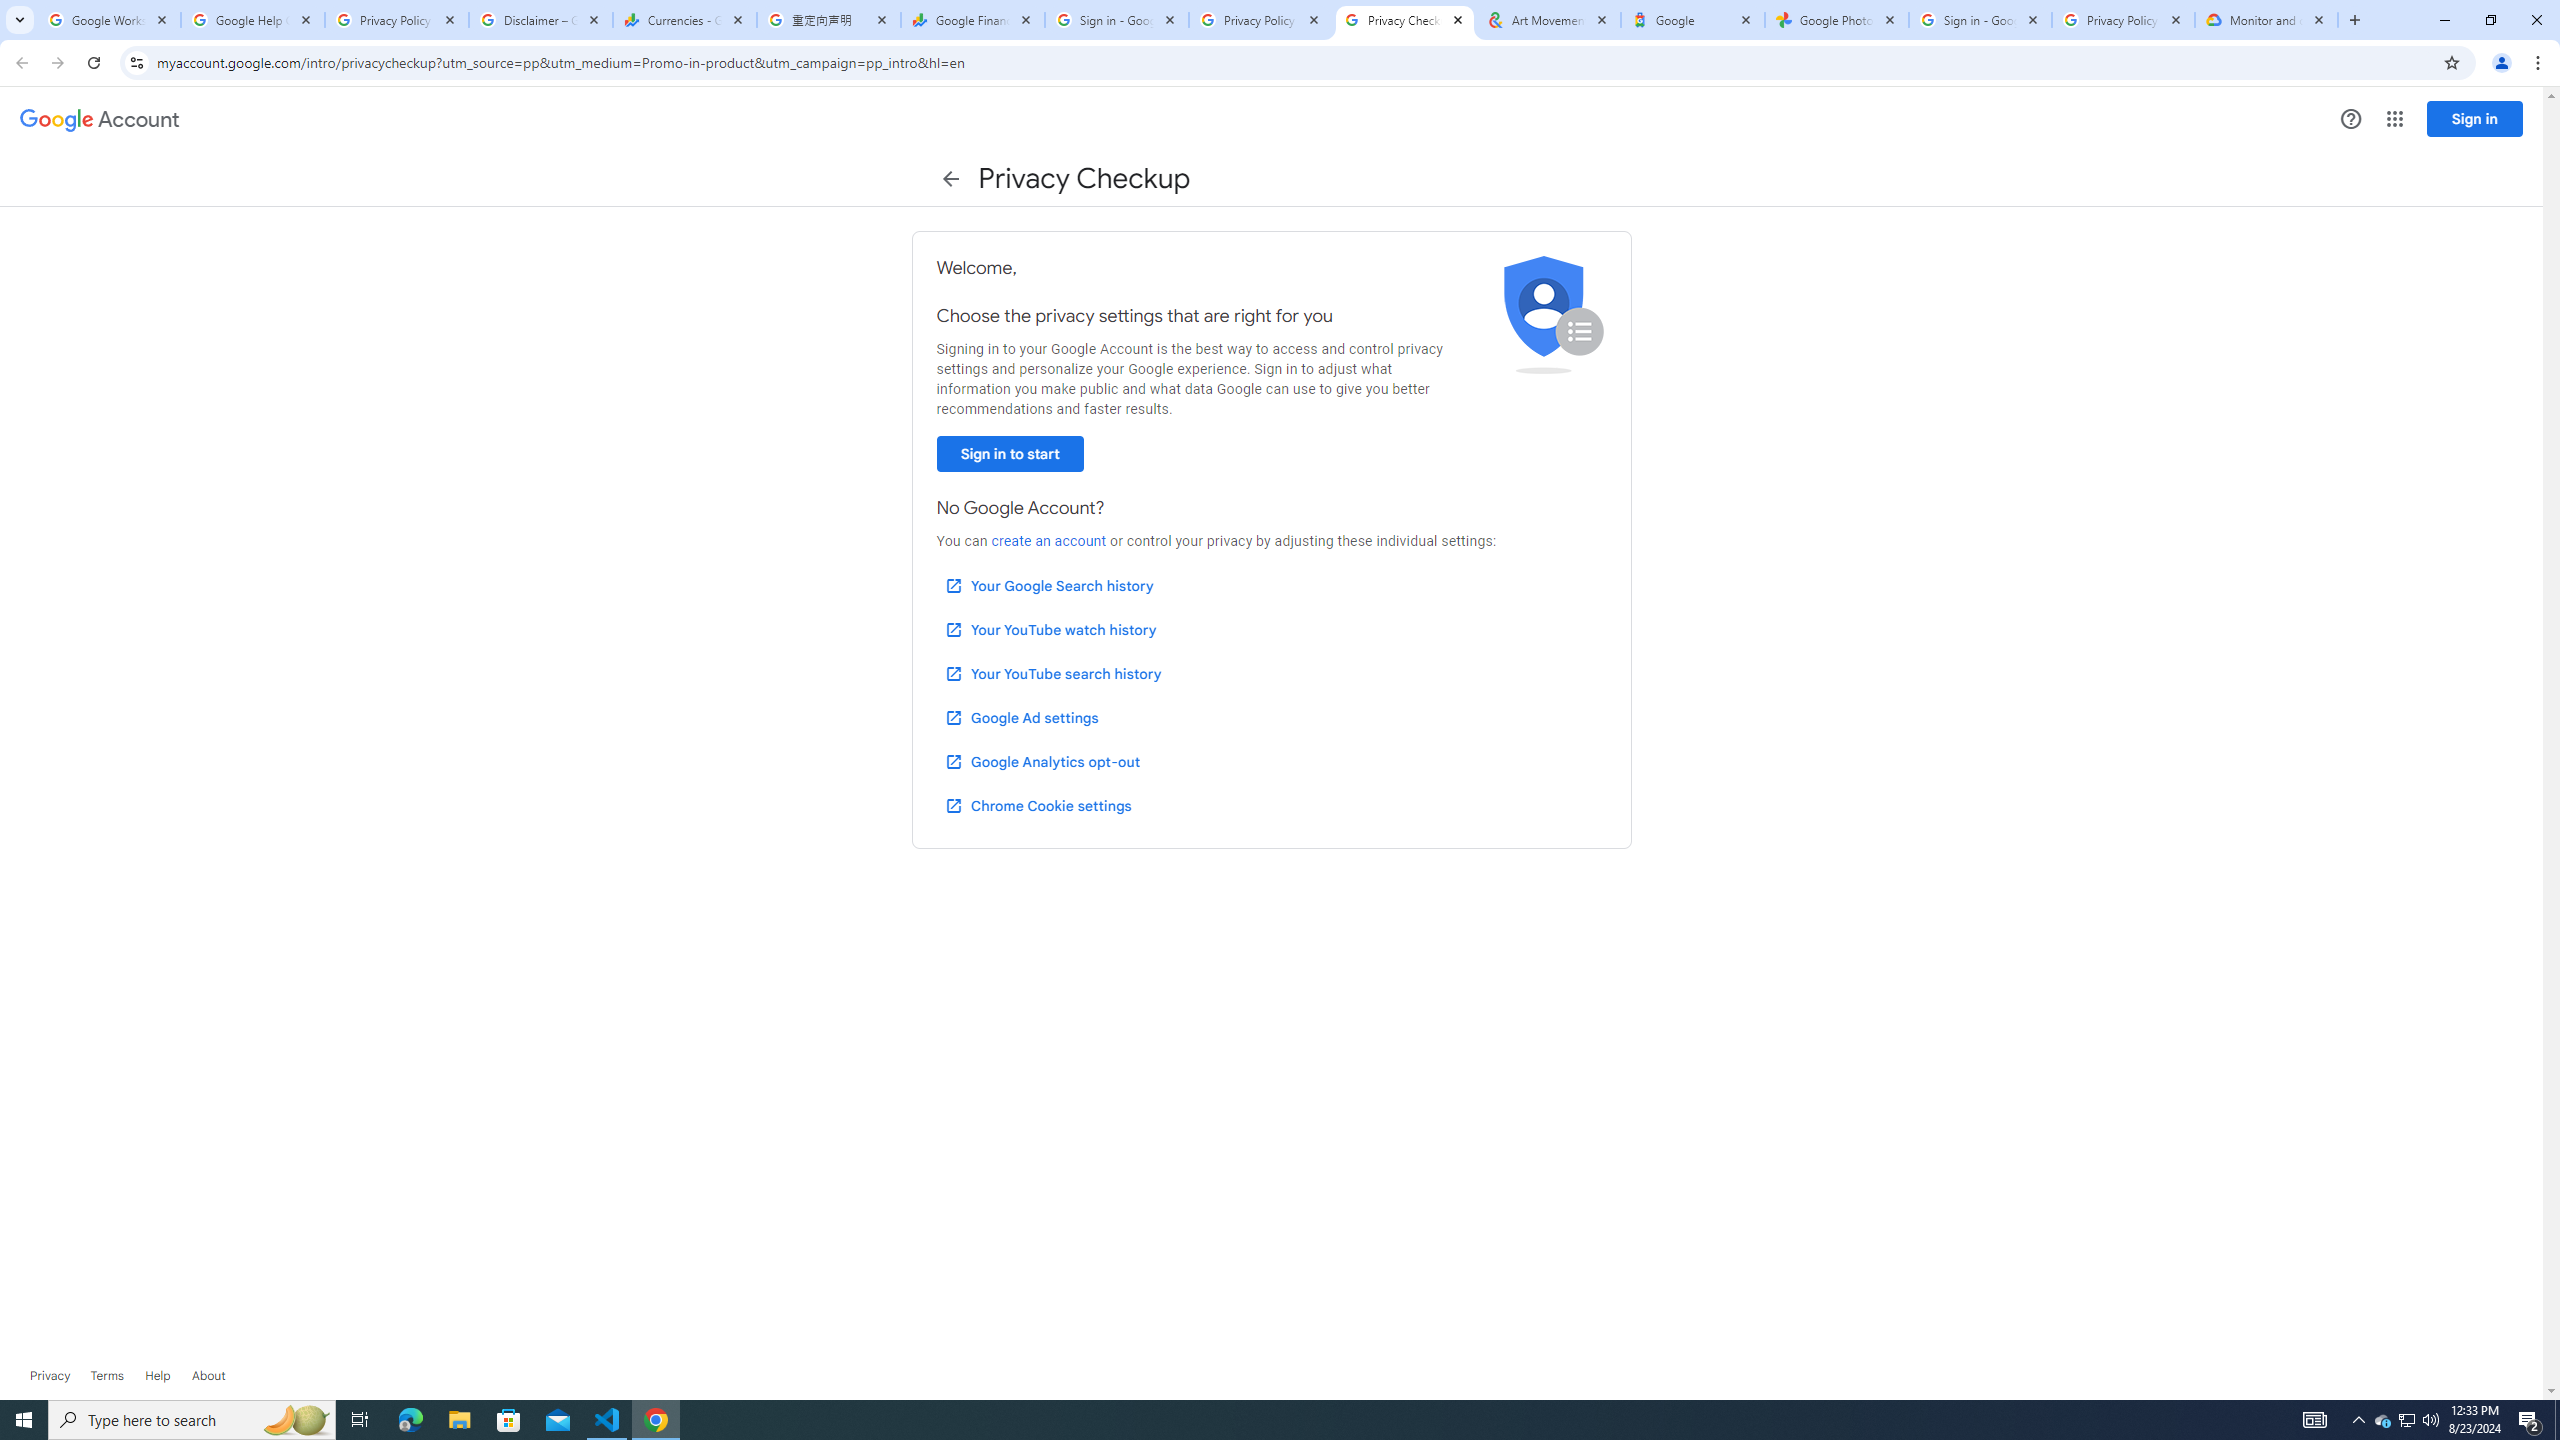  I want to click on Your YouTube search history, so click(1052, 674).